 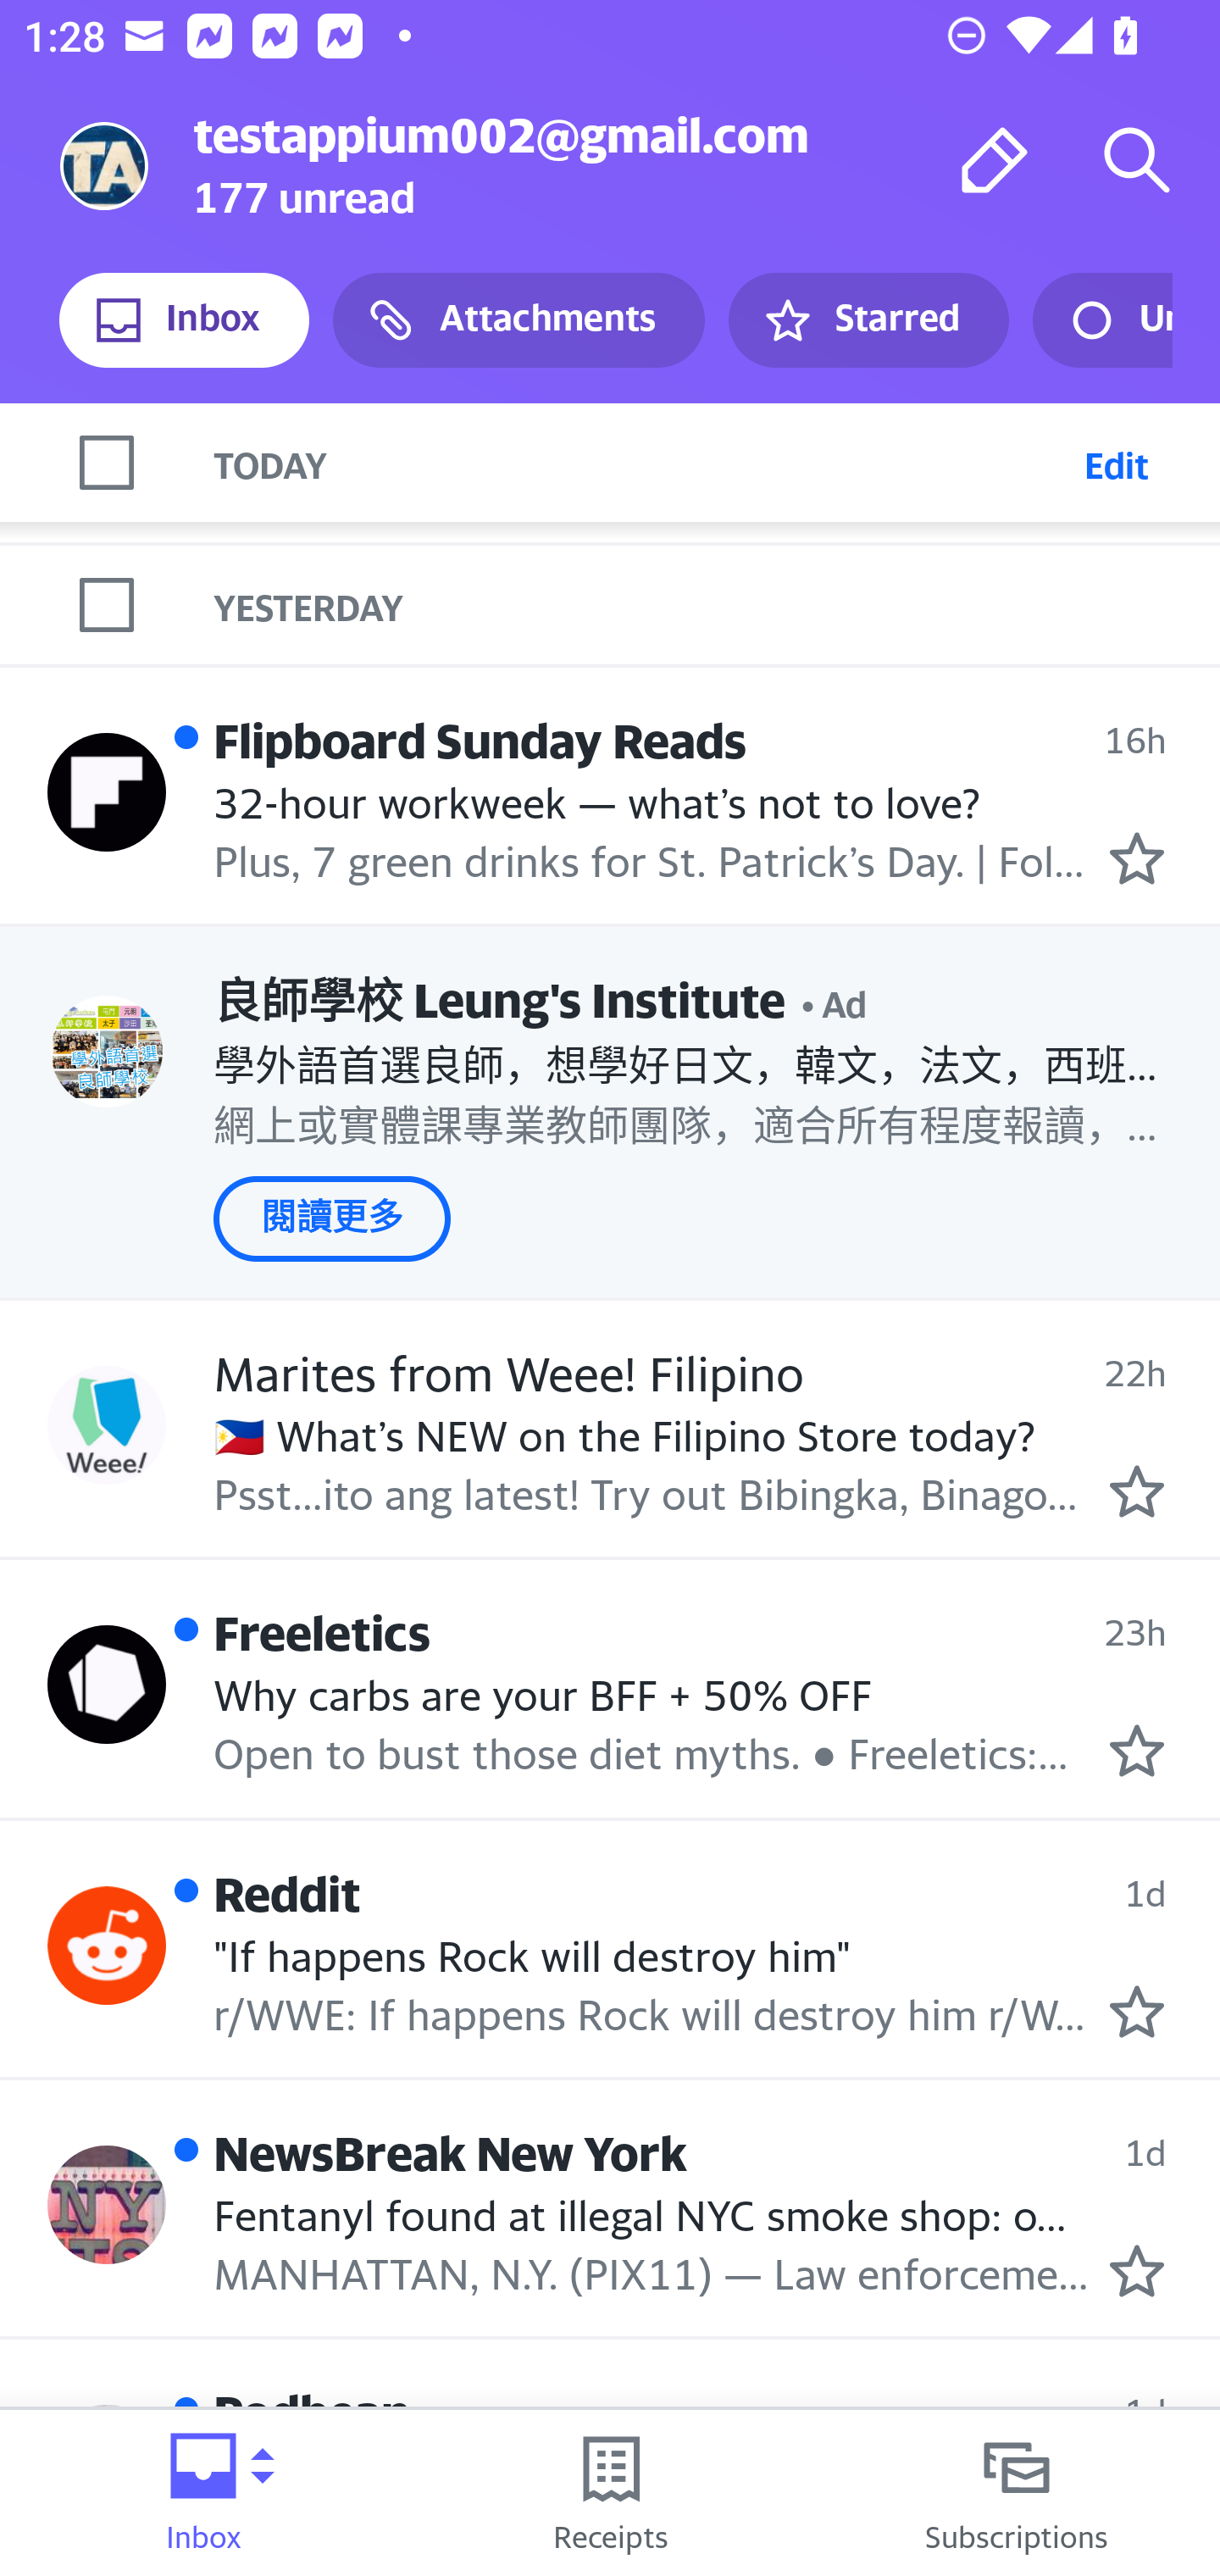 What do you see at coordinates (107, 793) in the screenshot?
I see `Profile
Flipboard Sunday Reads` at bounding box center [107, 793].